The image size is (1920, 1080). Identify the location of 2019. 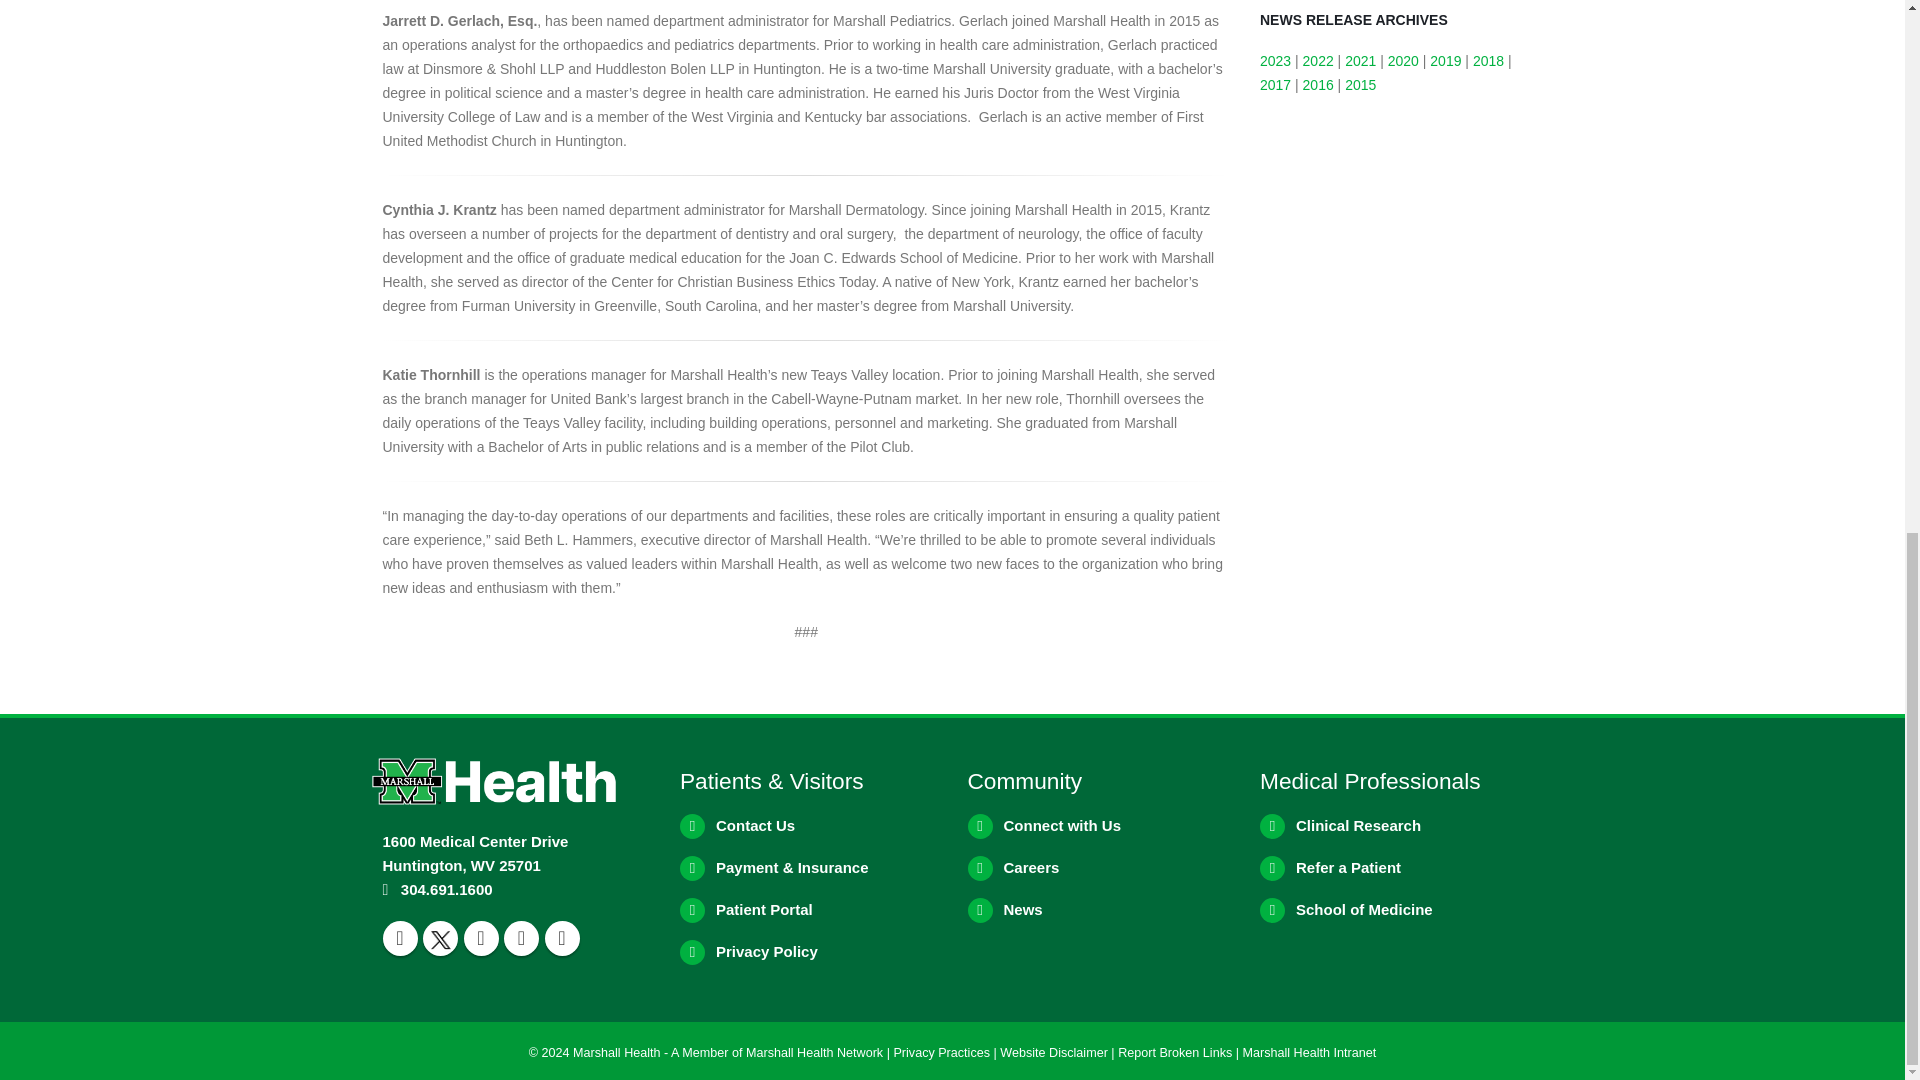
(1446, 60).